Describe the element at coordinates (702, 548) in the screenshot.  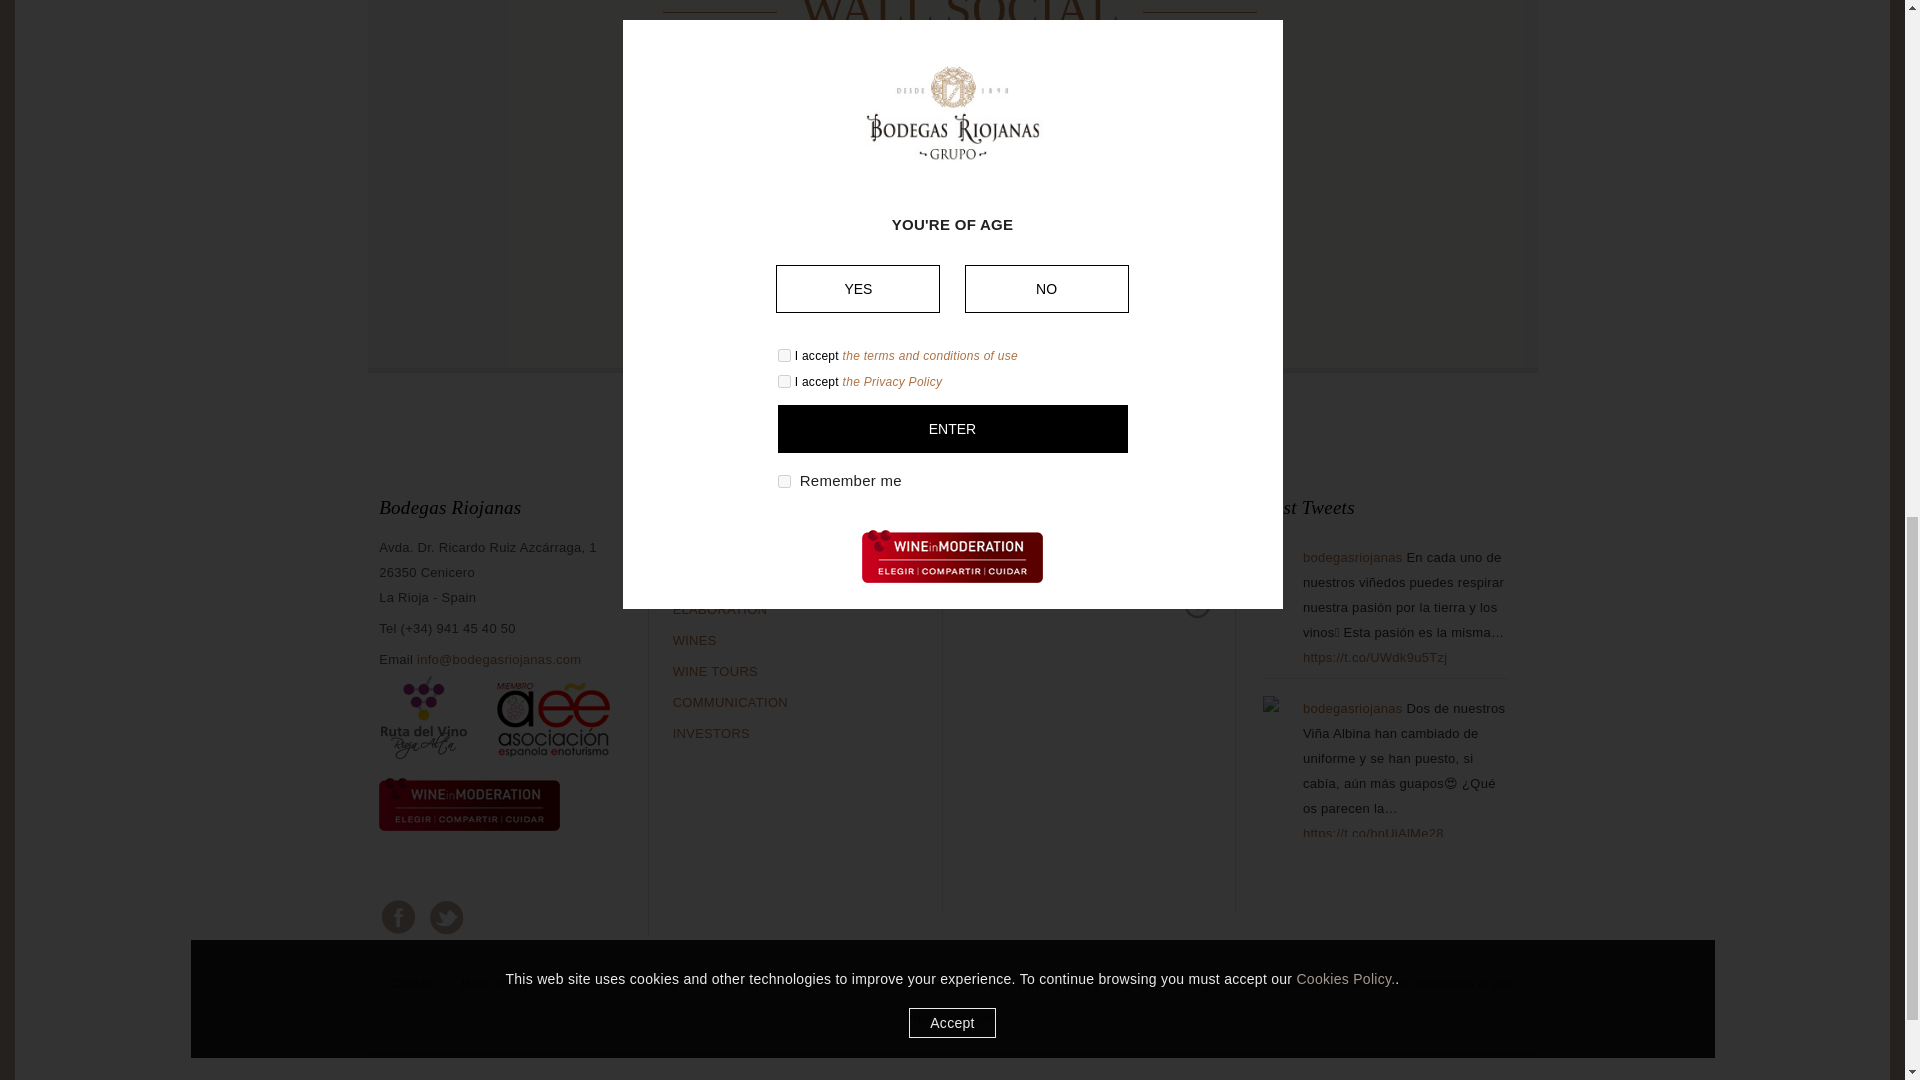
I see `HISTORY` at that location.